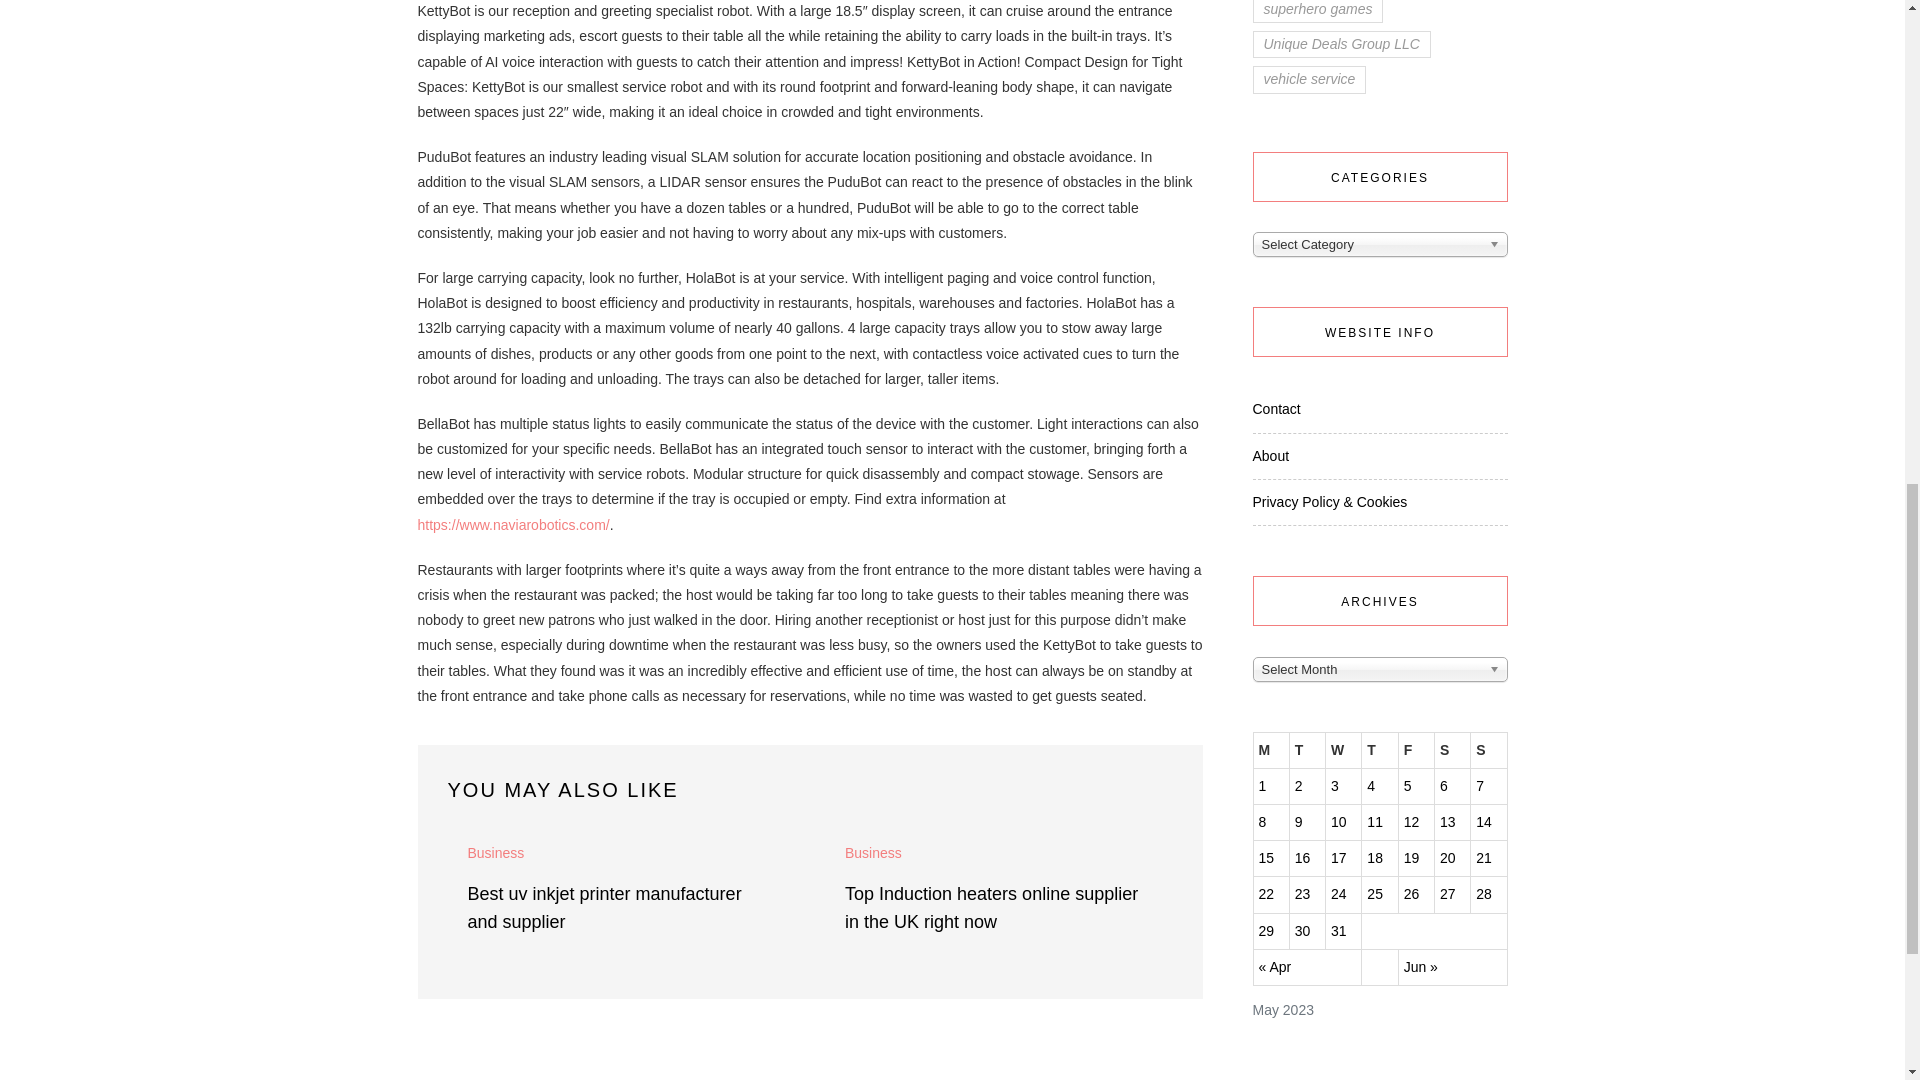  Describe the element at coordinates (1340, 44) in the screenshot. I see `Unique Deals Group LLC` at that location.